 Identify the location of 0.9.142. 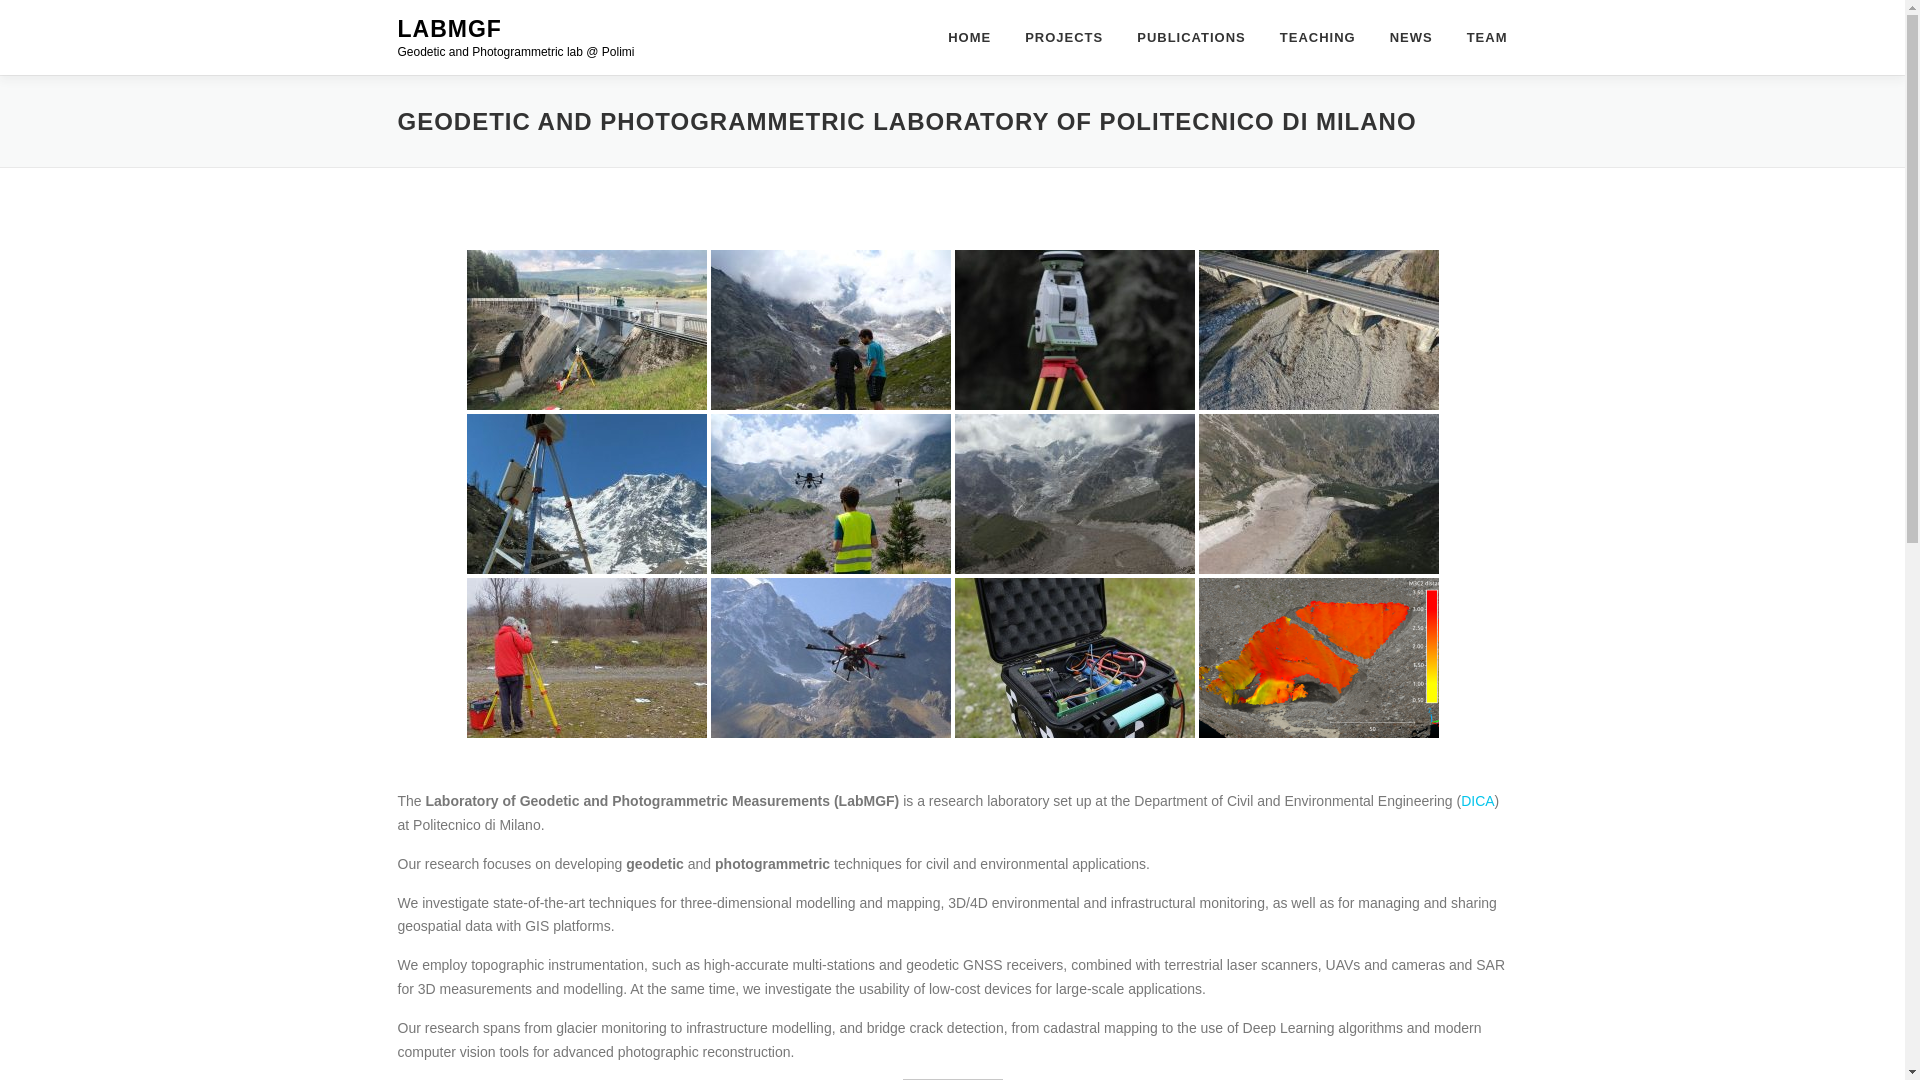
(1318, 330).